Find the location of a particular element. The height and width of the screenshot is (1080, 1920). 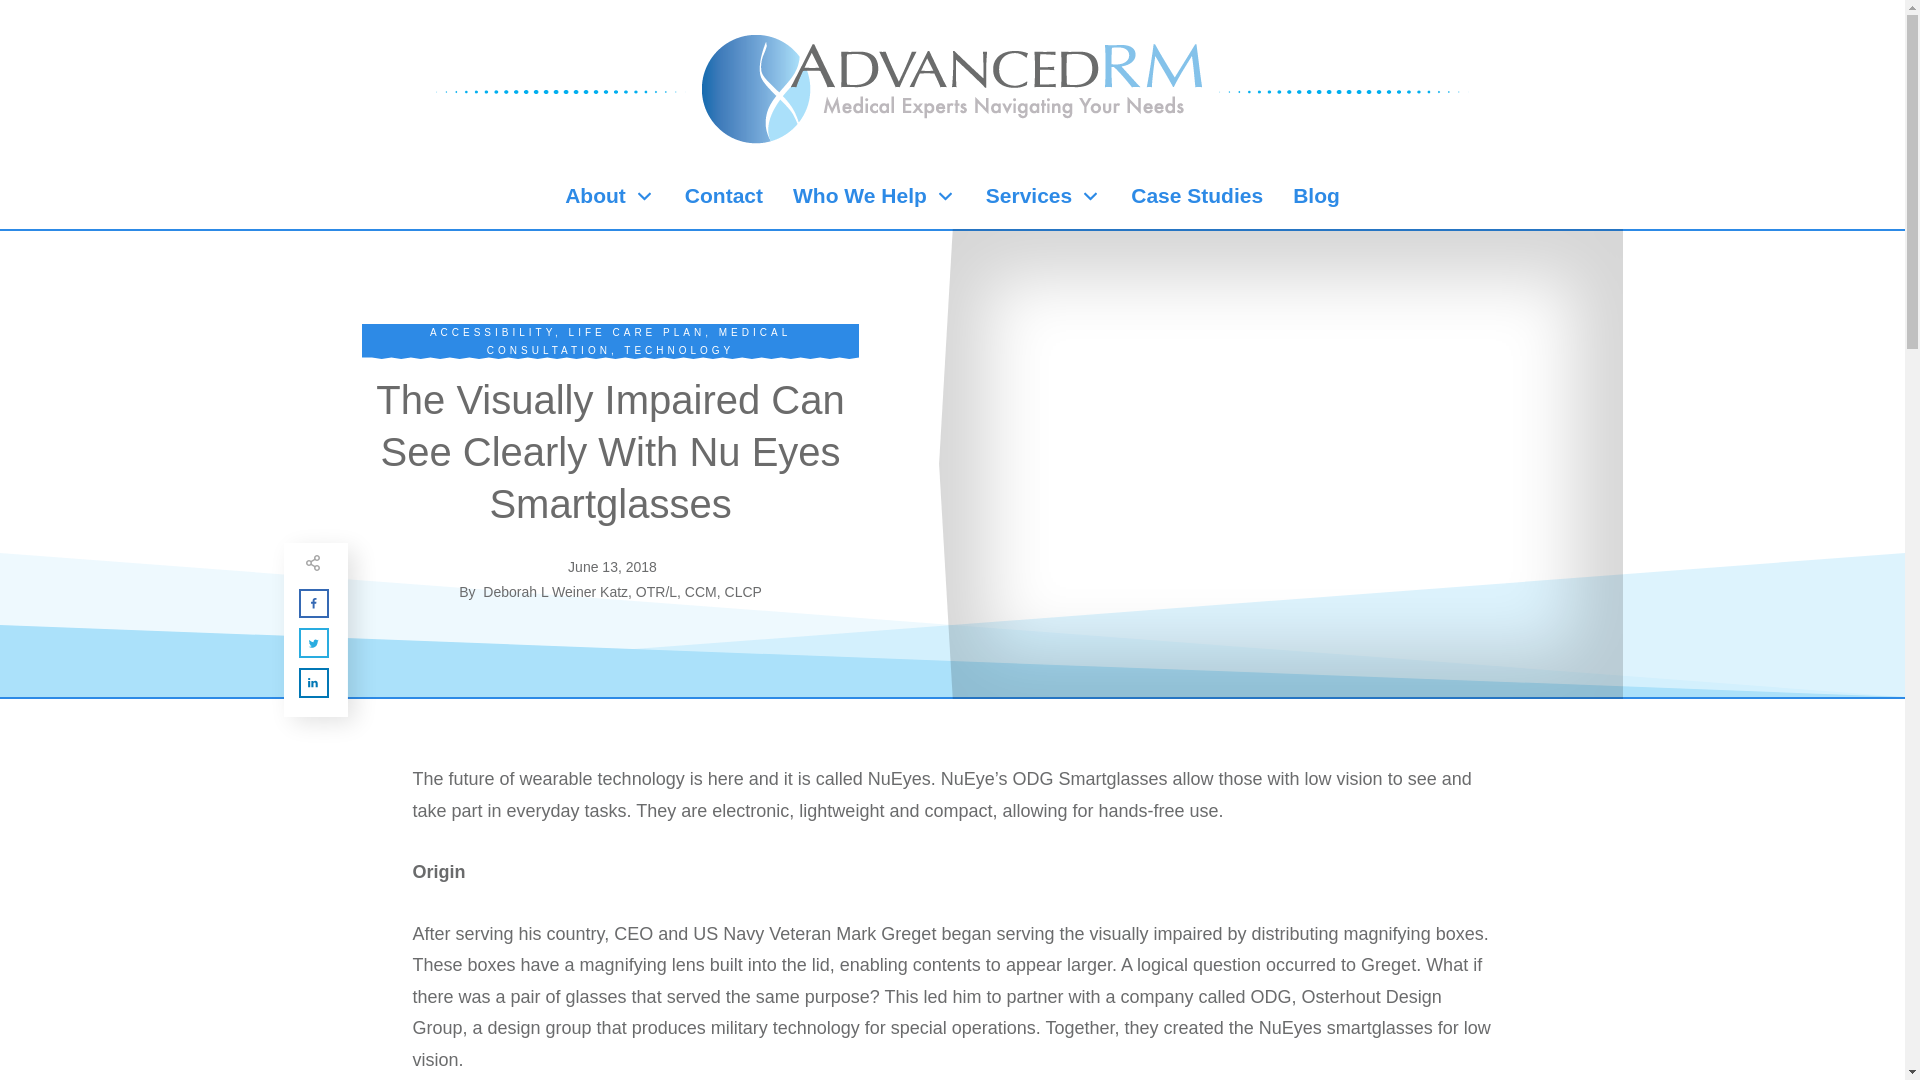

About is located at coordinates (609, 196).